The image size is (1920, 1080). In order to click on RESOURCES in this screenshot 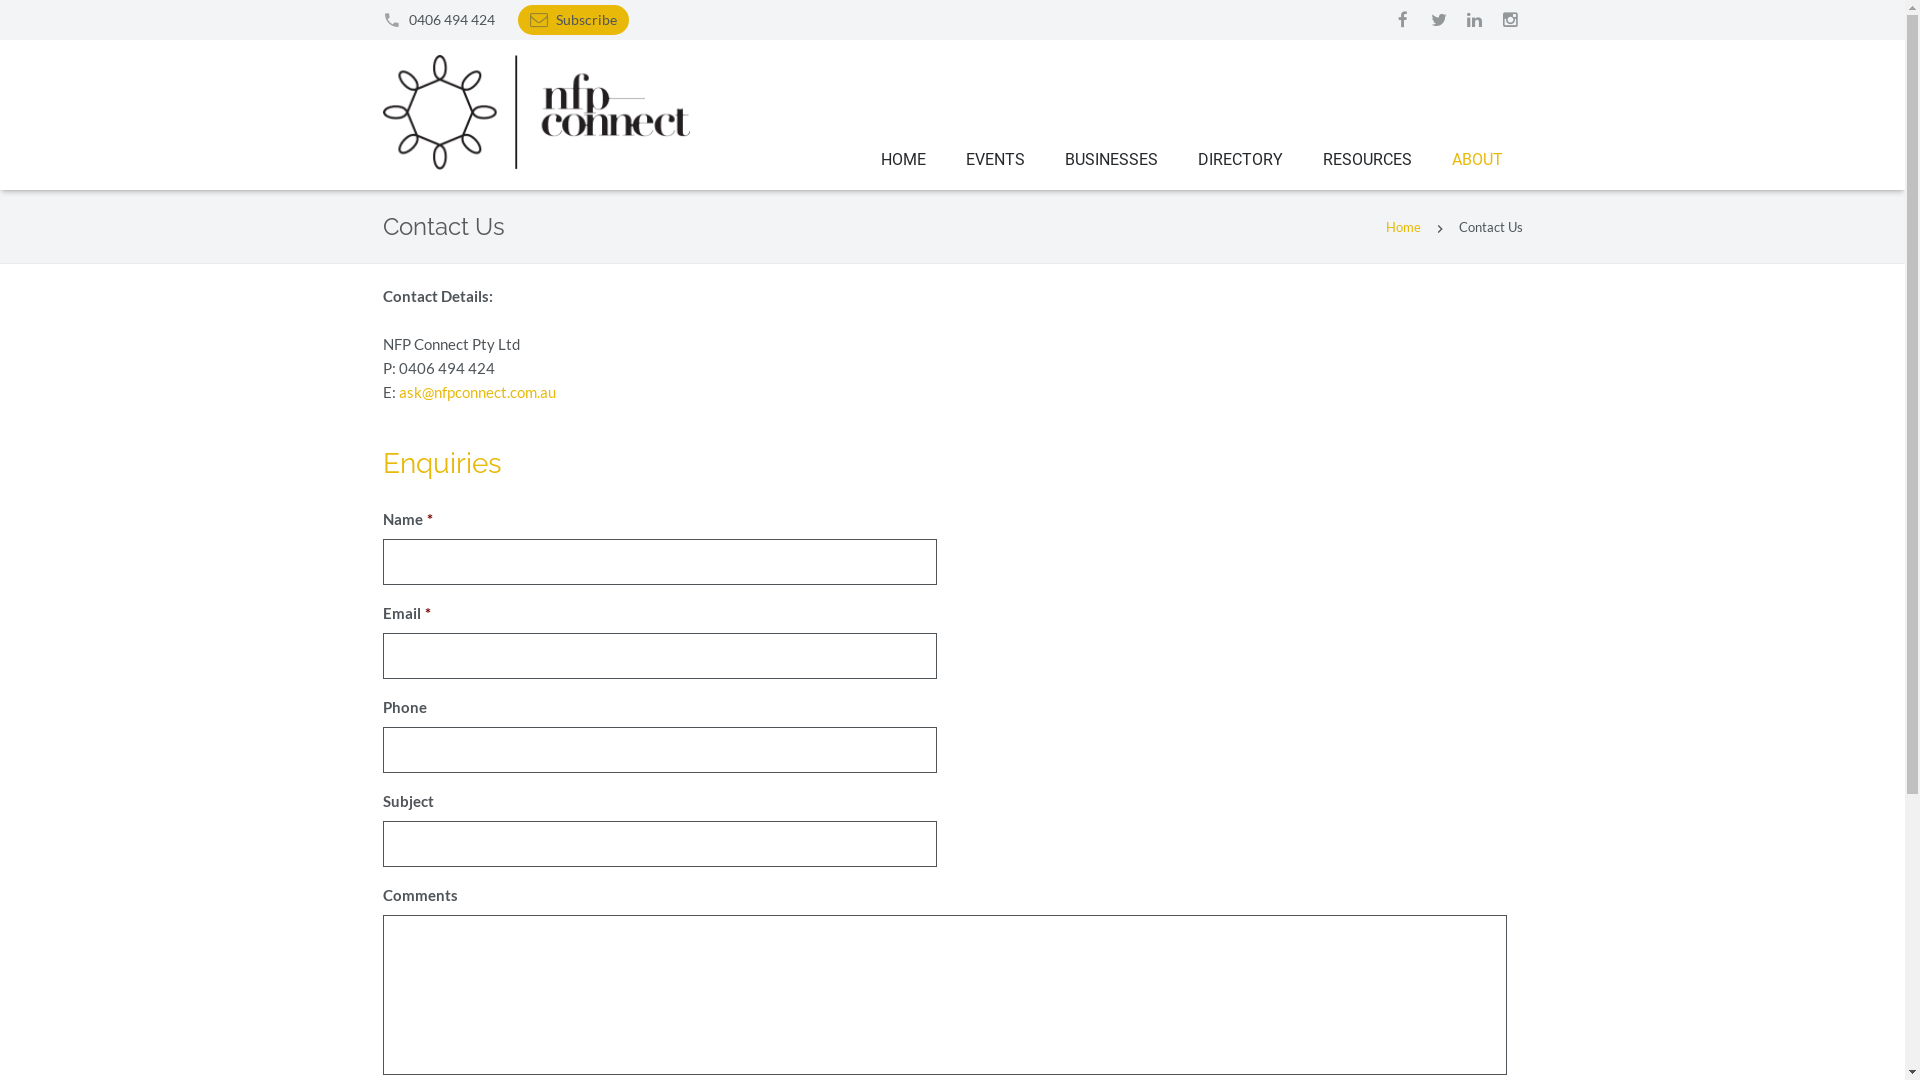, I will do `click(1366, 160)`.